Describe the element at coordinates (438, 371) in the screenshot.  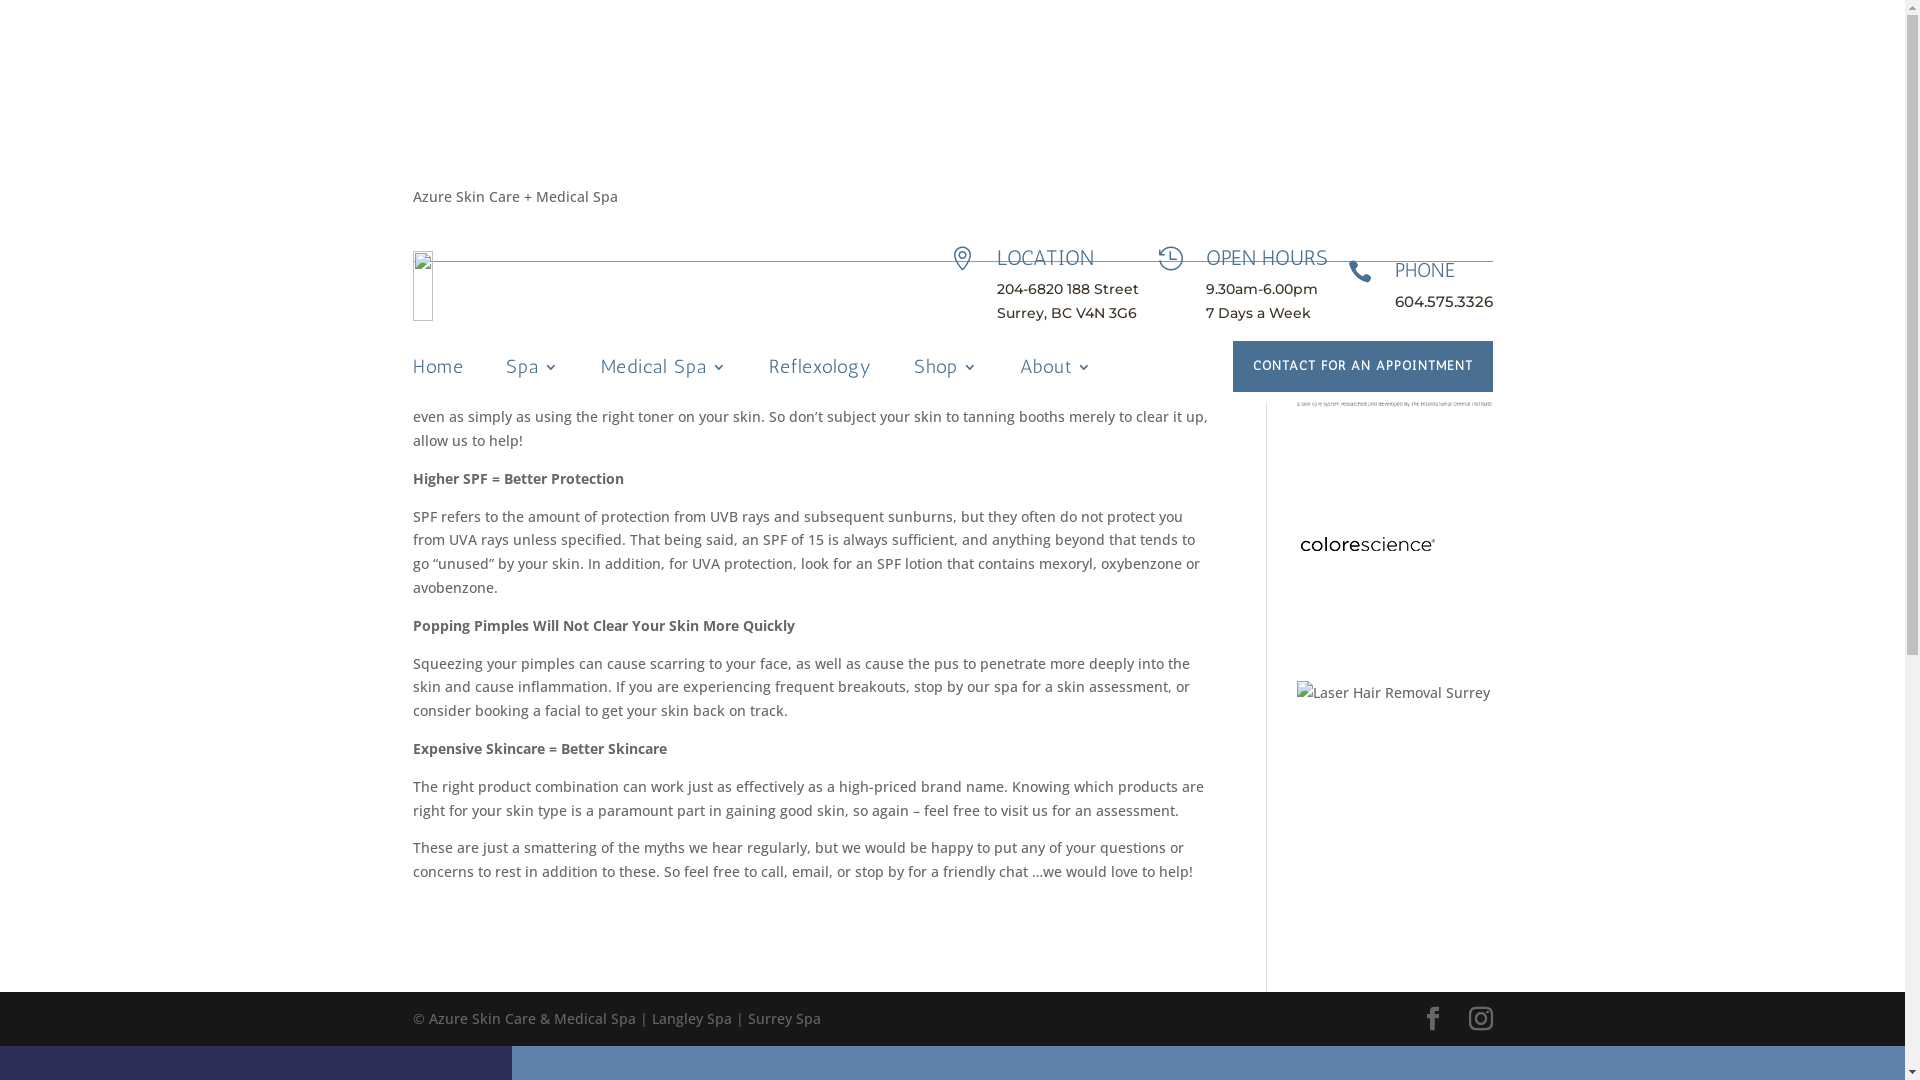
I see `Home` at that location.